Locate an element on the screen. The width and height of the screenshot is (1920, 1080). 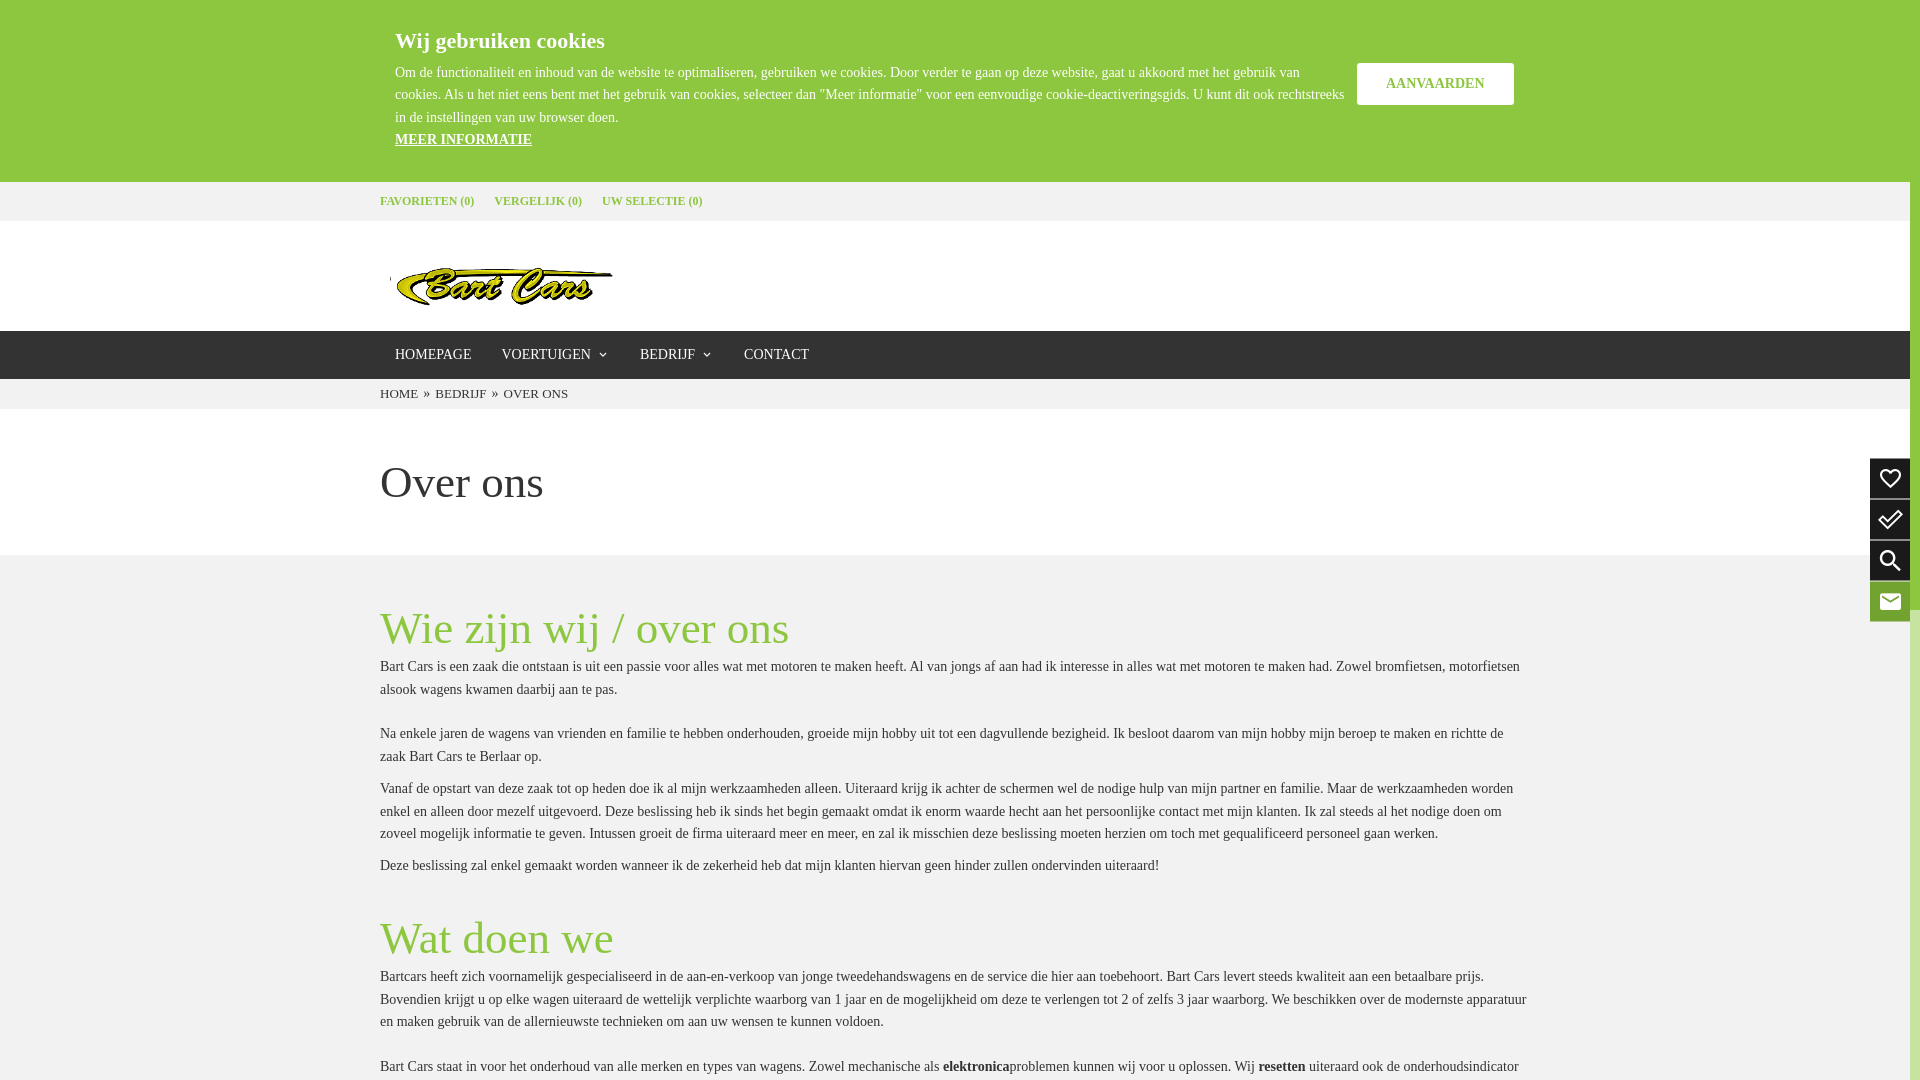
BEDRIJF is located at coordinates (463, 394).